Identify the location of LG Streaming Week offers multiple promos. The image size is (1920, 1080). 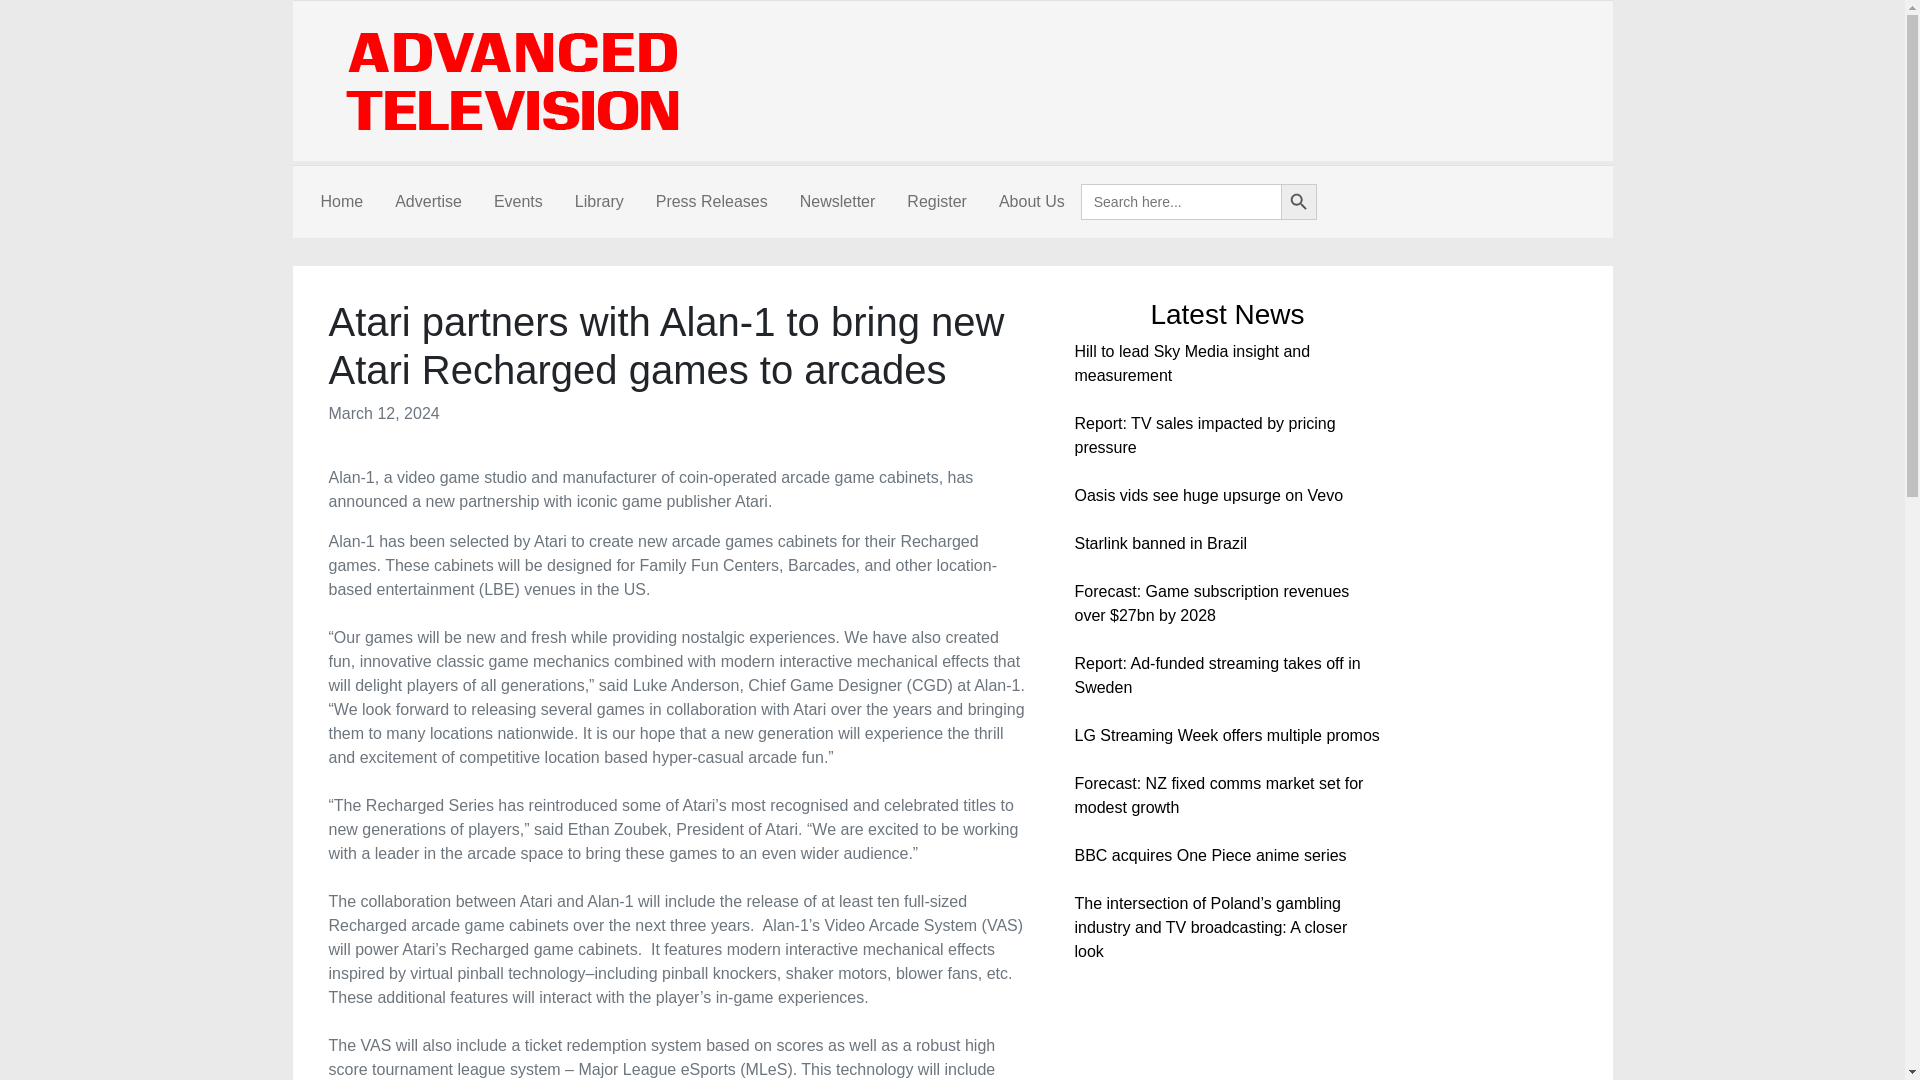
(1226, 735).